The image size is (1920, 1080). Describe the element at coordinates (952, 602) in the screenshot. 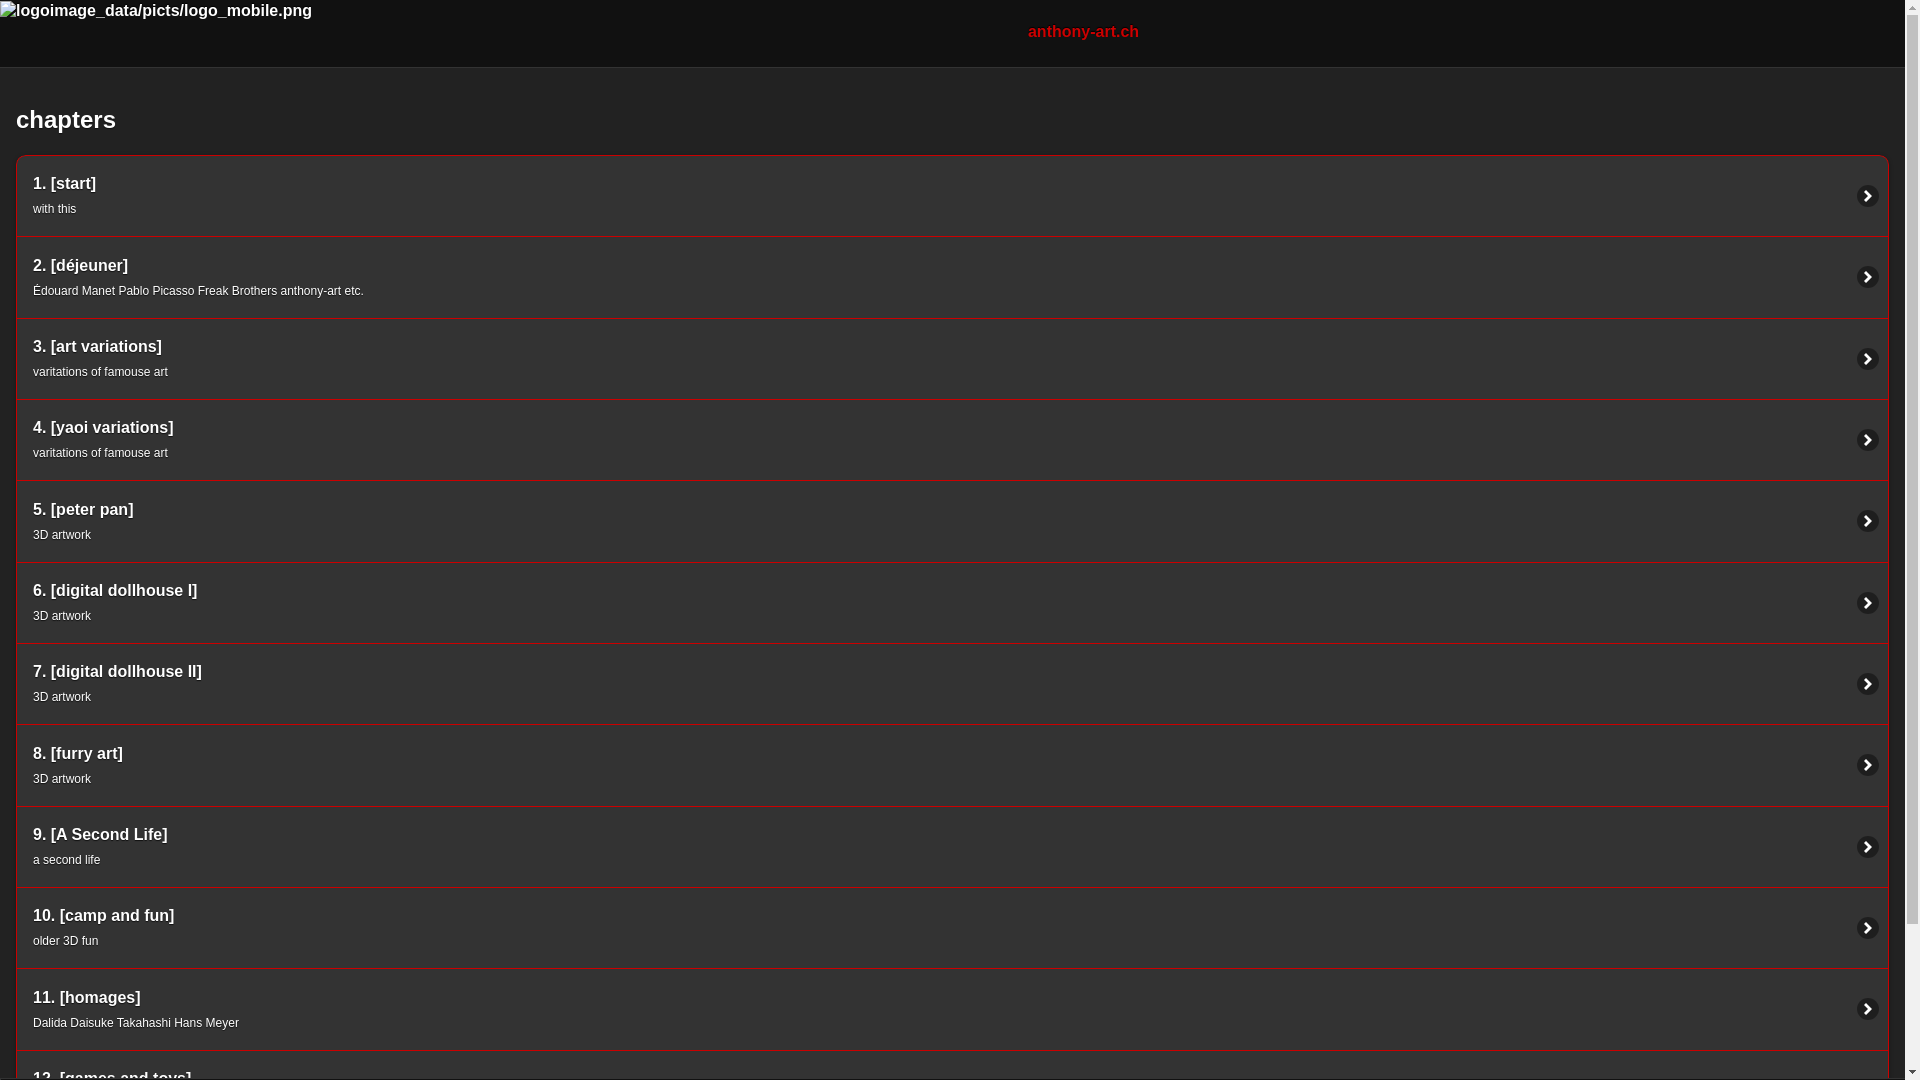

I see `6. [digital dollhouse I]
3D artwork` at that location.